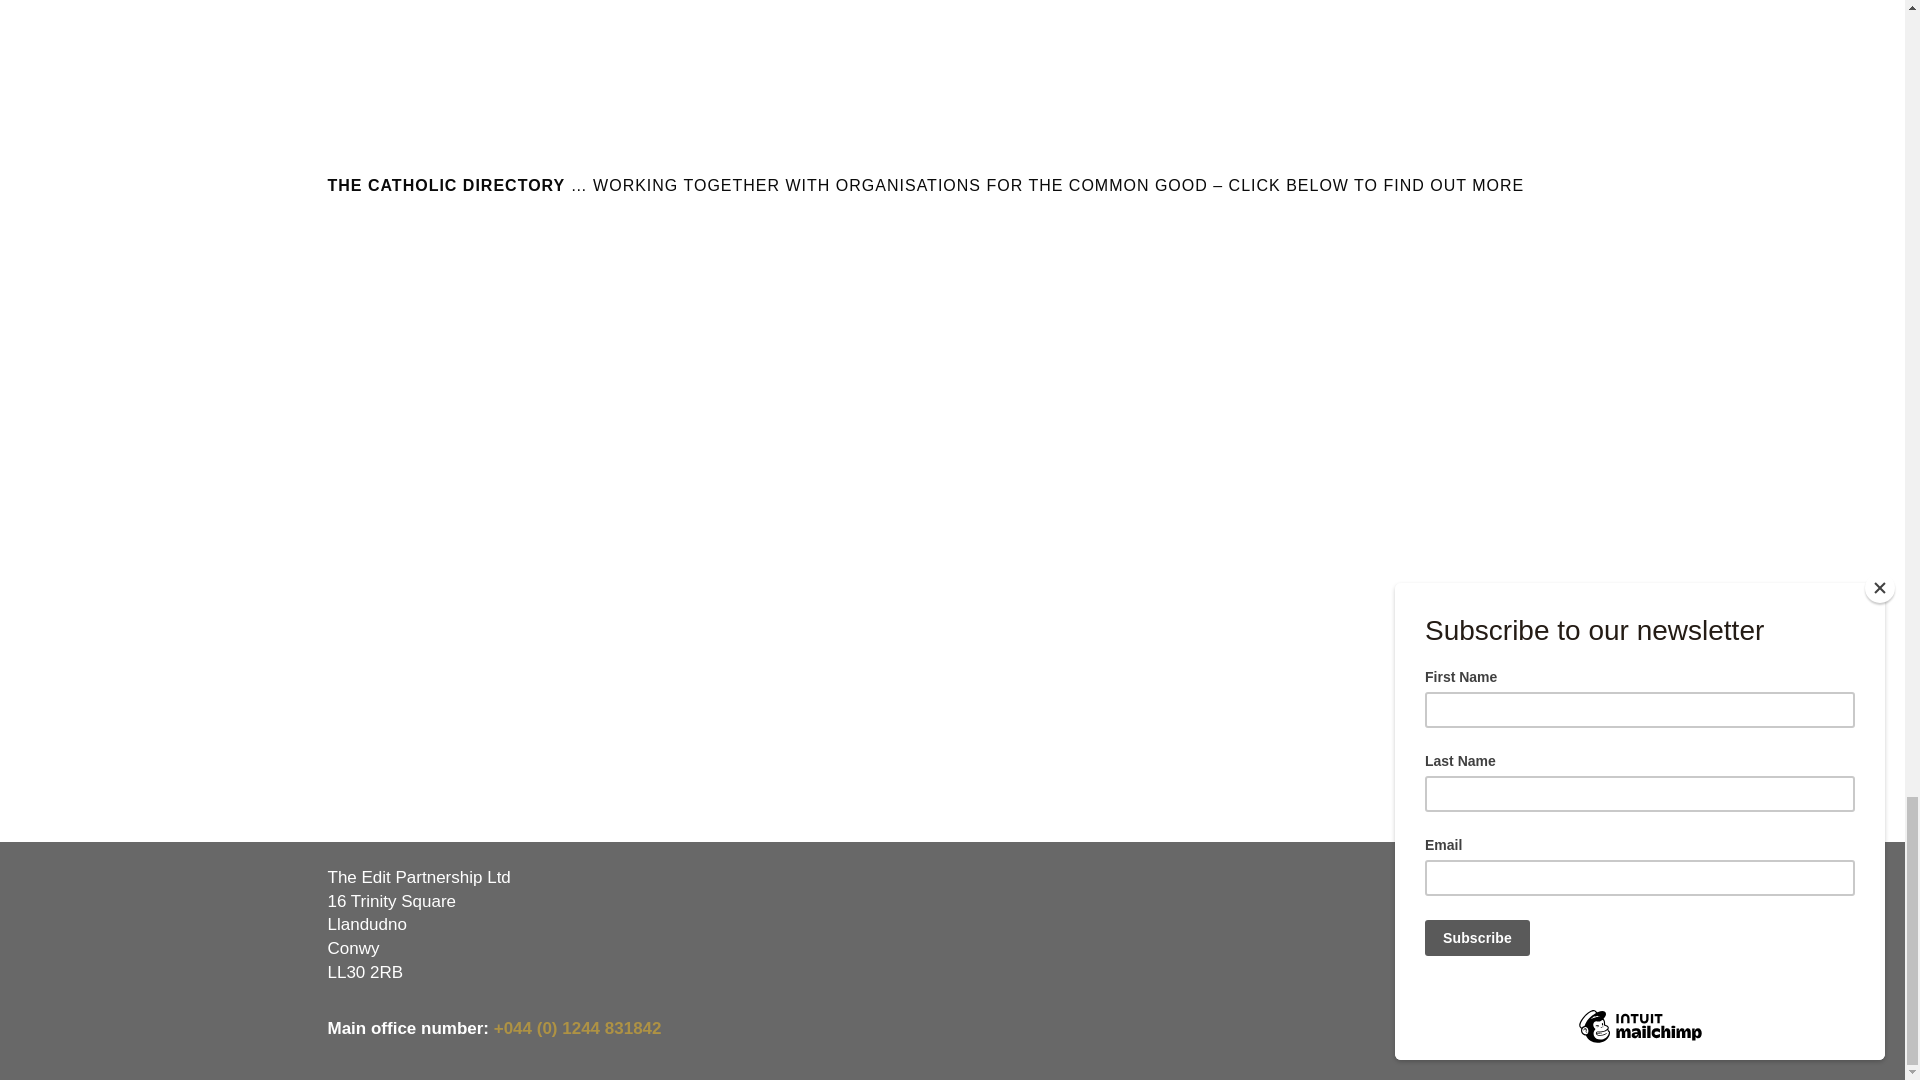 This screenshot has width=1920, height=1080. Describe the element at coordinates (1274, 284) in the screenshot. I see `depaul logo` at that location.